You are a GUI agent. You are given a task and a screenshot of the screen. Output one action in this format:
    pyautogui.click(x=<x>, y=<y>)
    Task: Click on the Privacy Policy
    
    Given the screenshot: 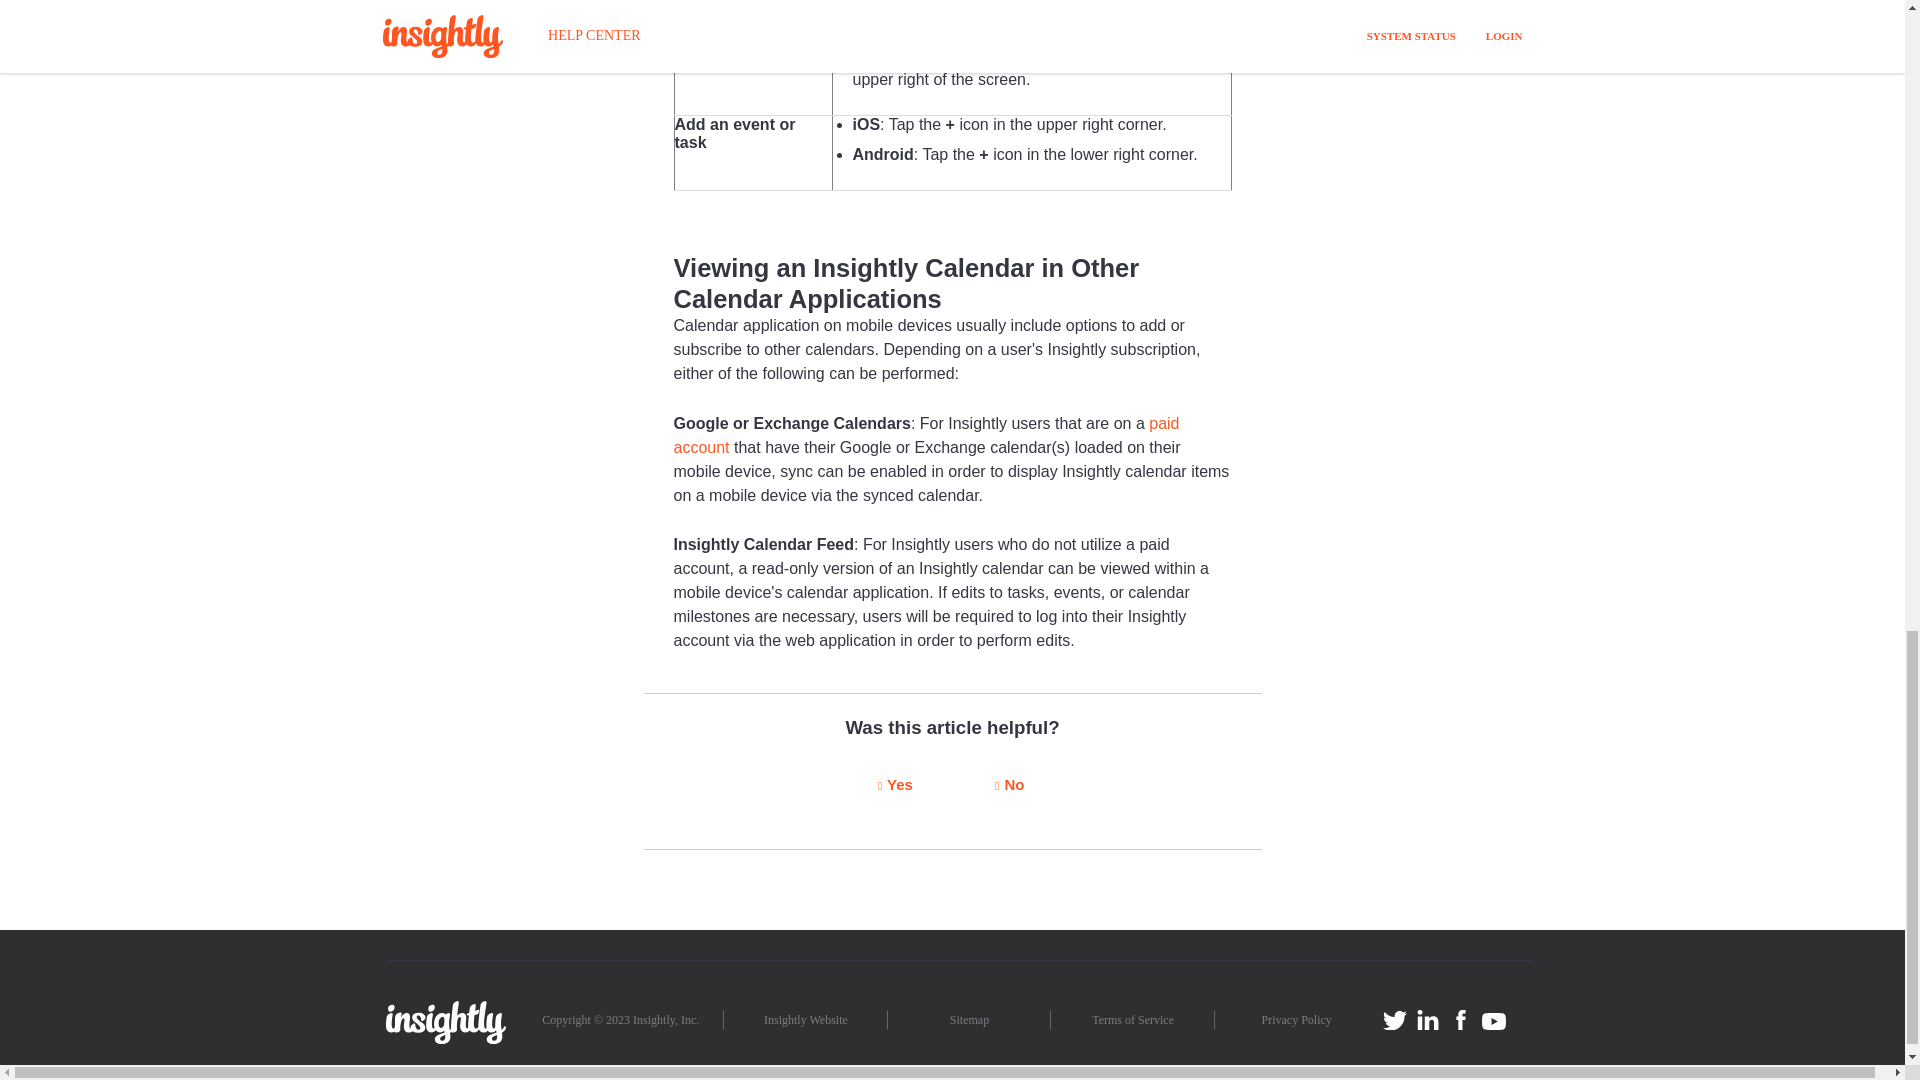 What is the action you would take?
    pyautogui.click(x=1296, y=1020)
    